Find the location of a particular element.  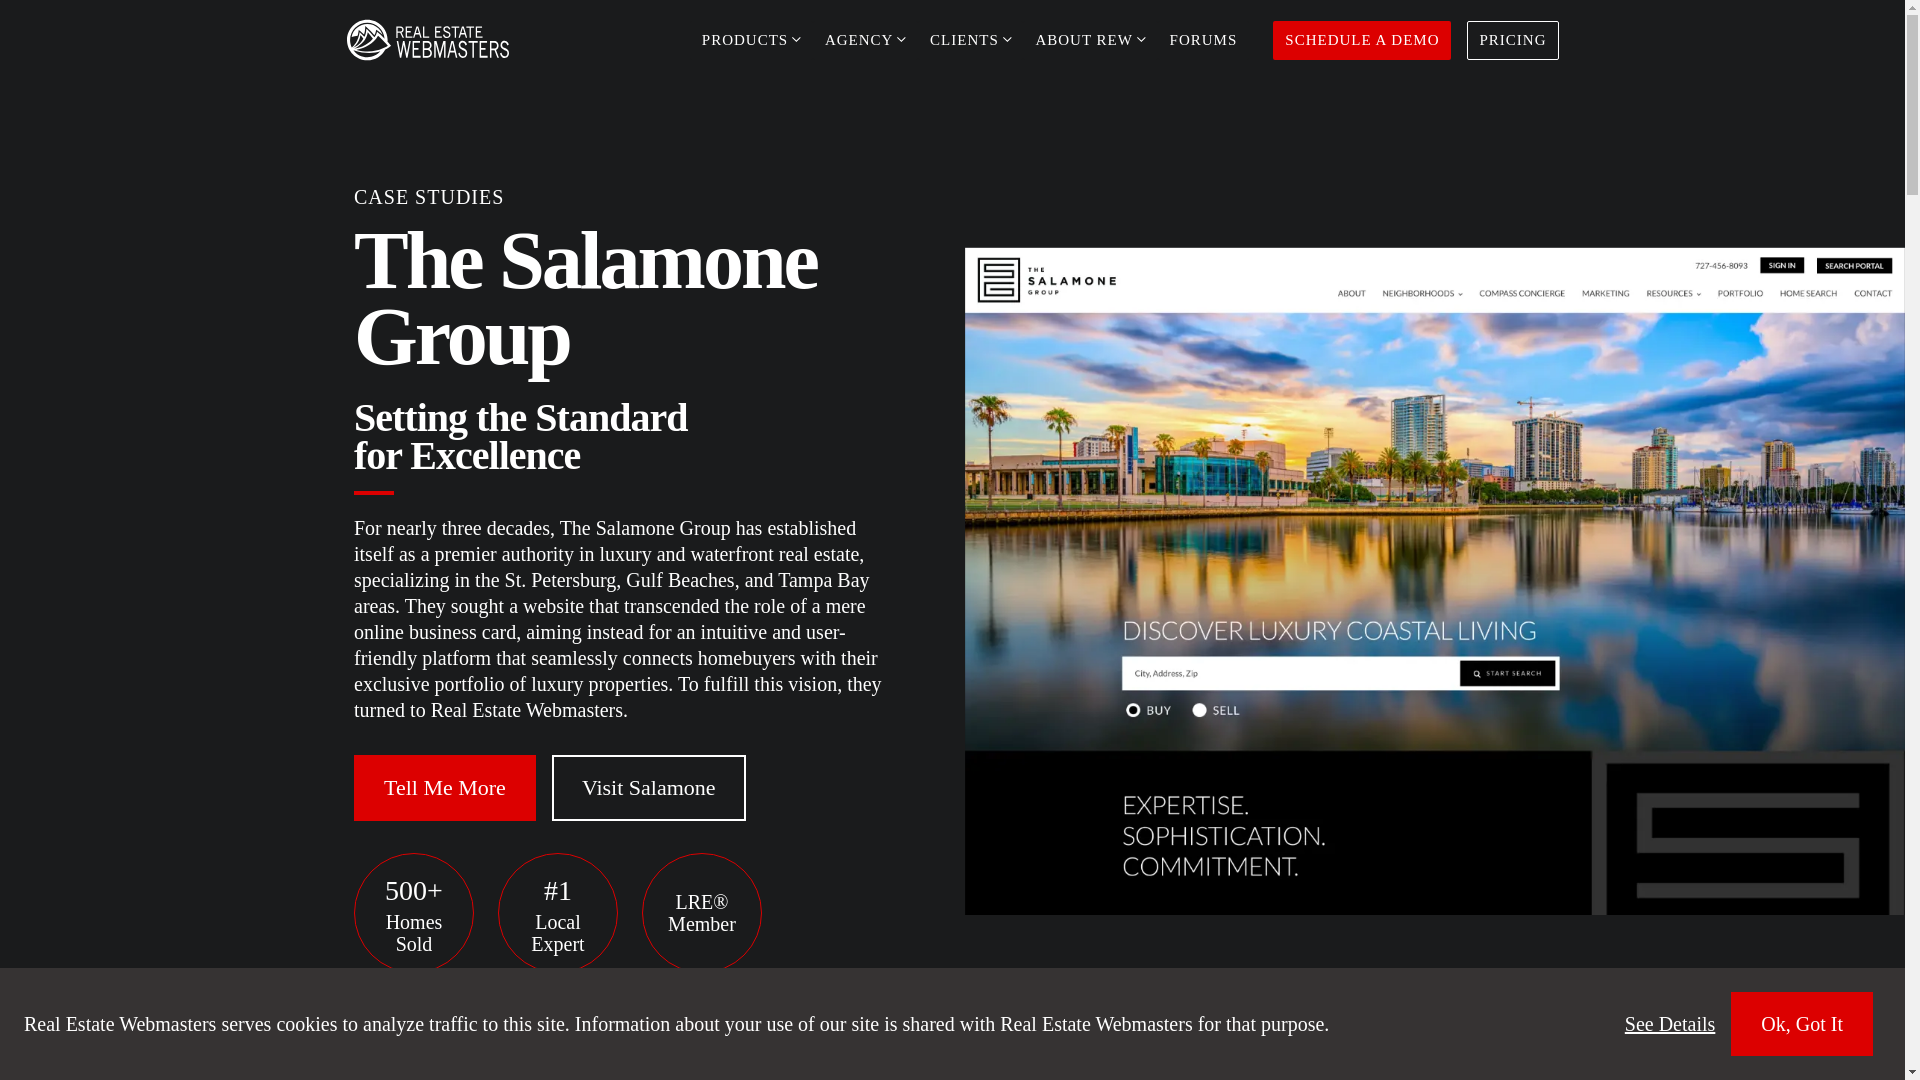

Visit Salamone is located at coordinates (649, 787).